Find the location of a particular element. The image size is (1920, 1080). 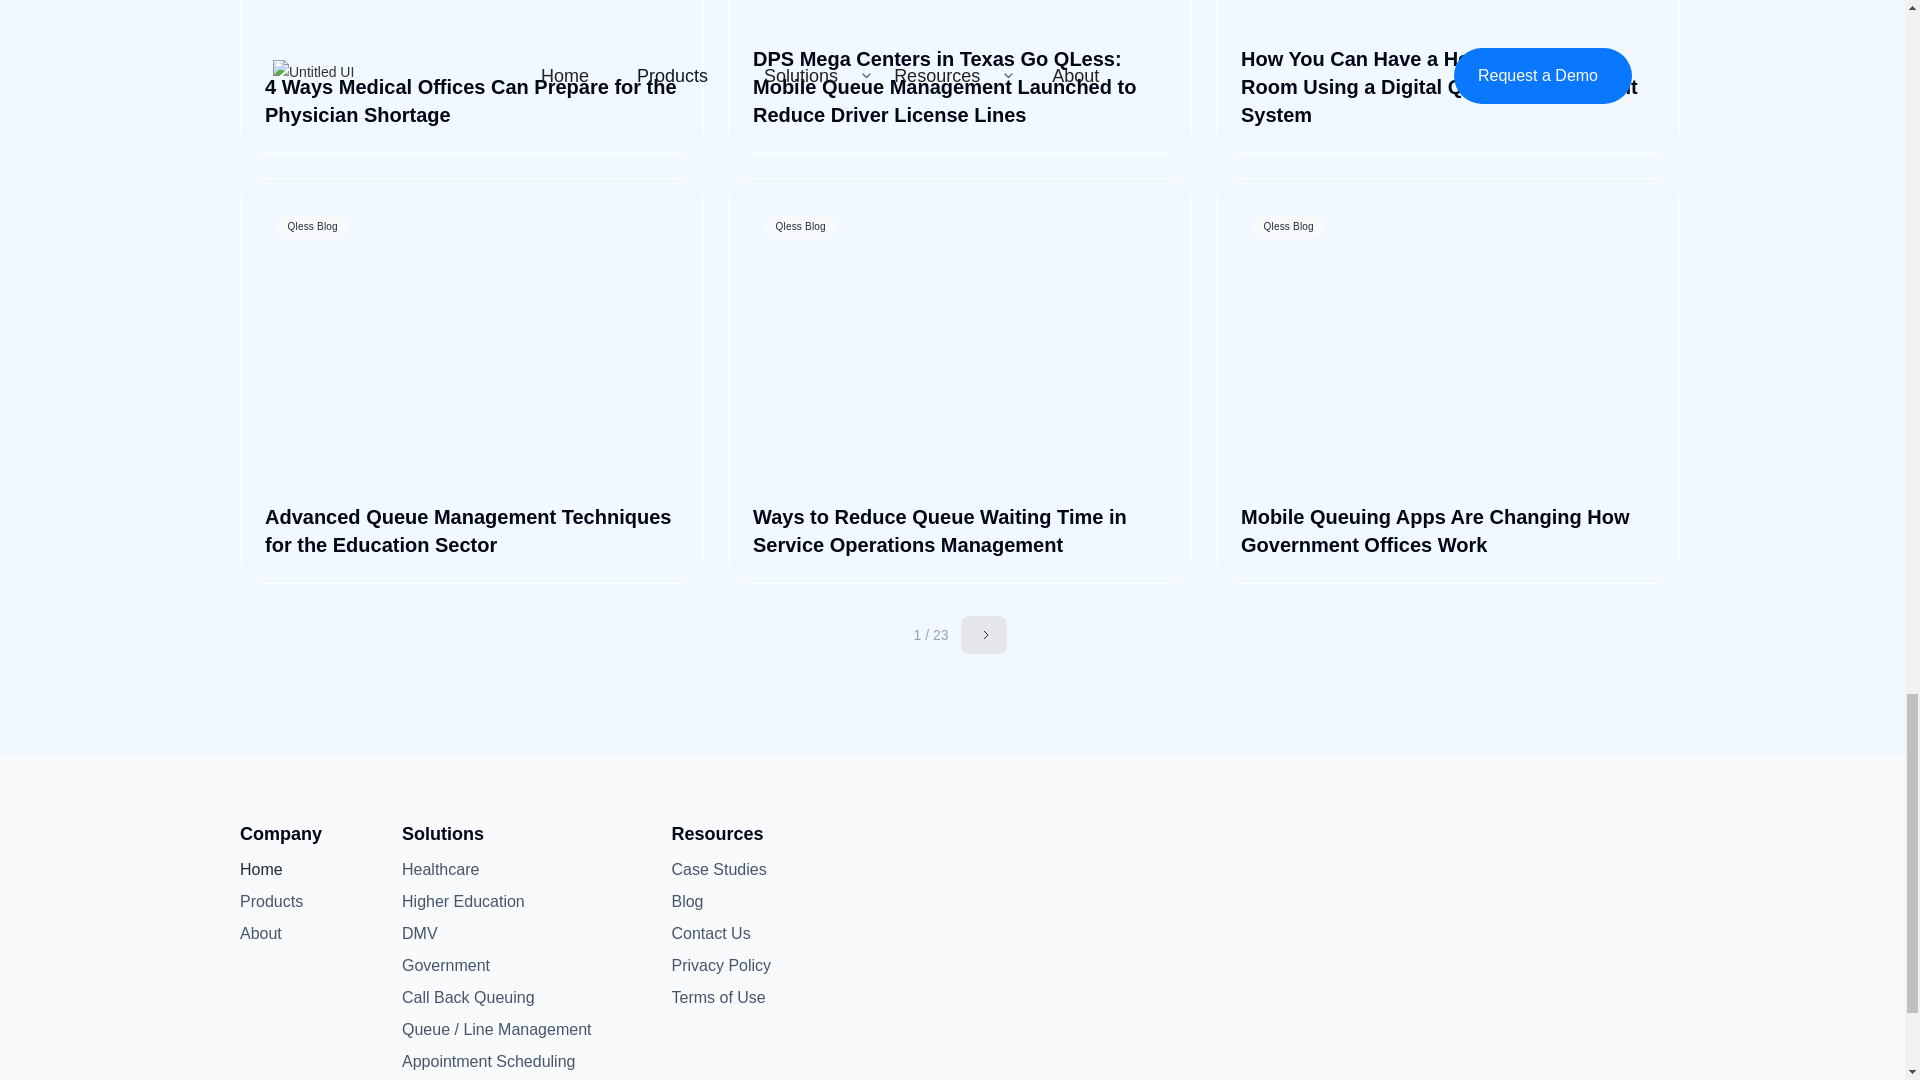

Products is located at coordinates (272, 901).